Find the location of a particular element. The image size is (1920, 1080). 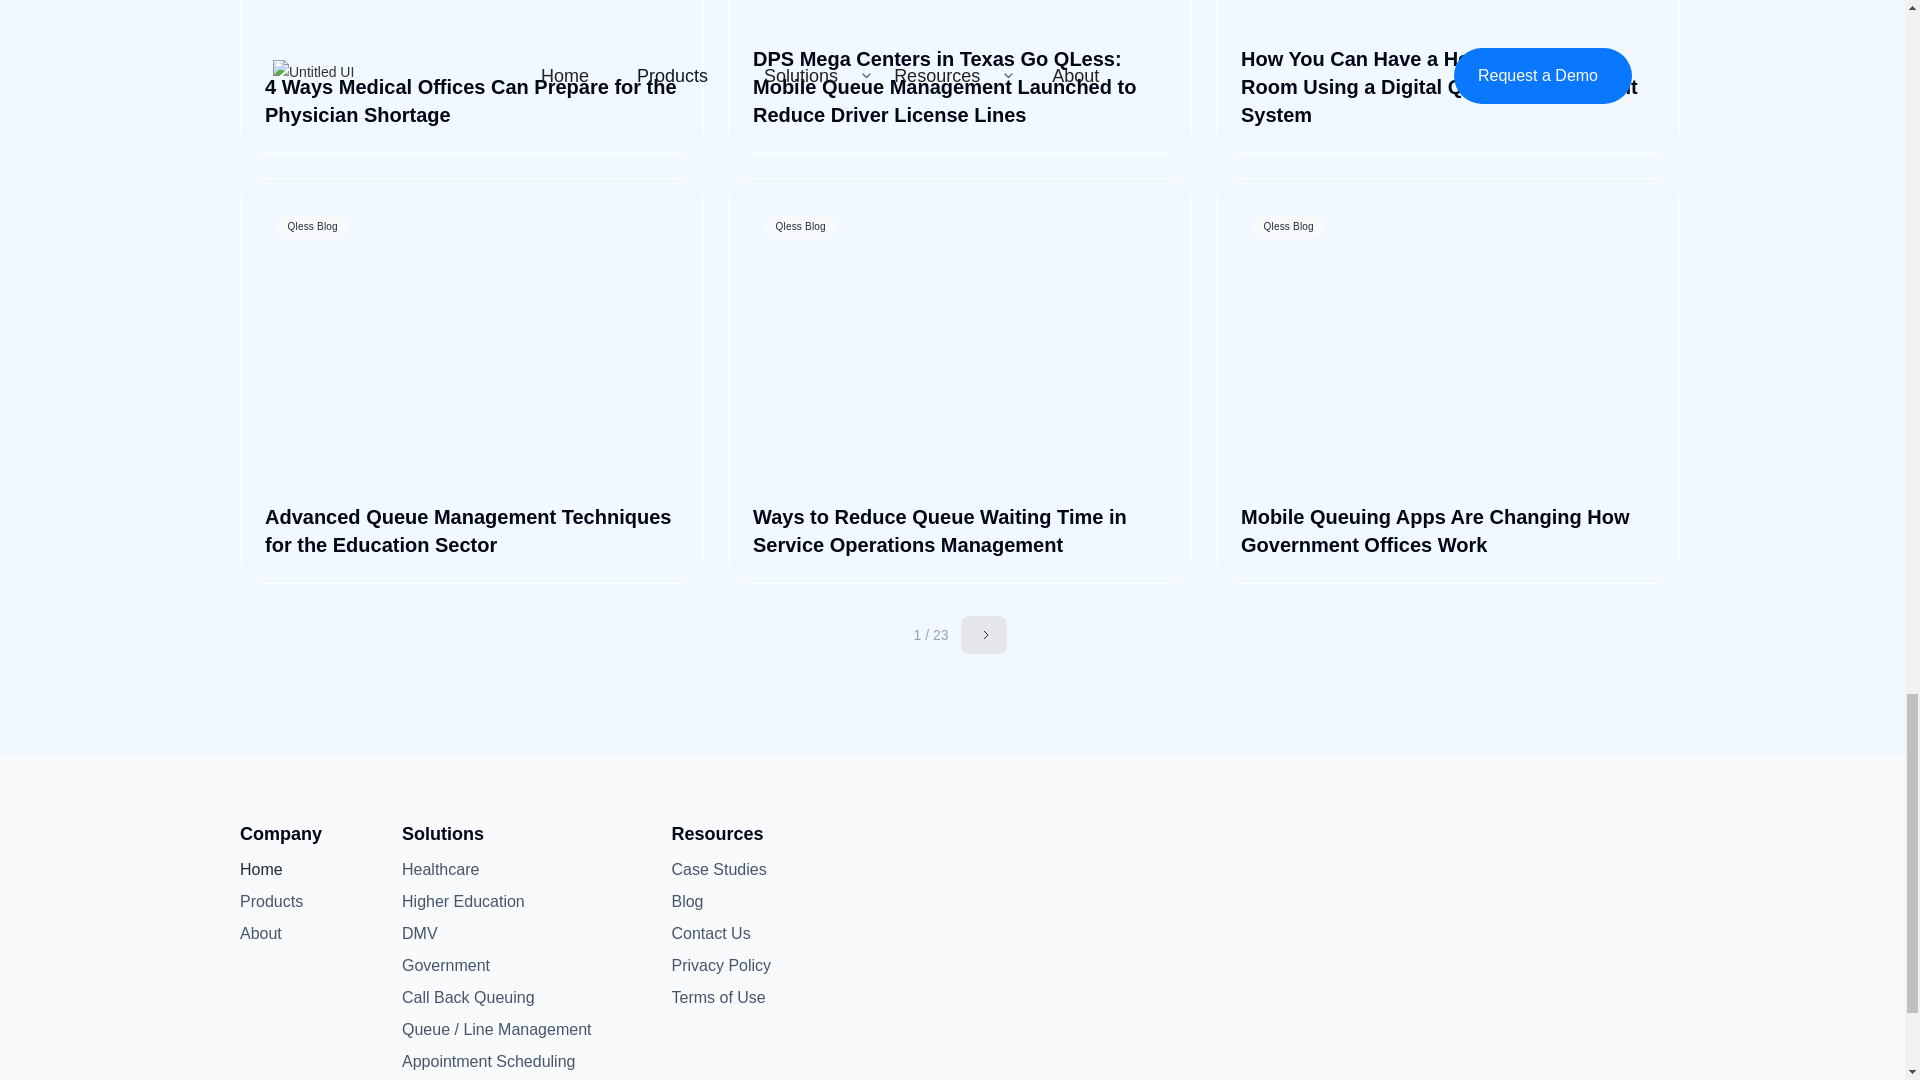

Products is located at coordinates (272, 901).